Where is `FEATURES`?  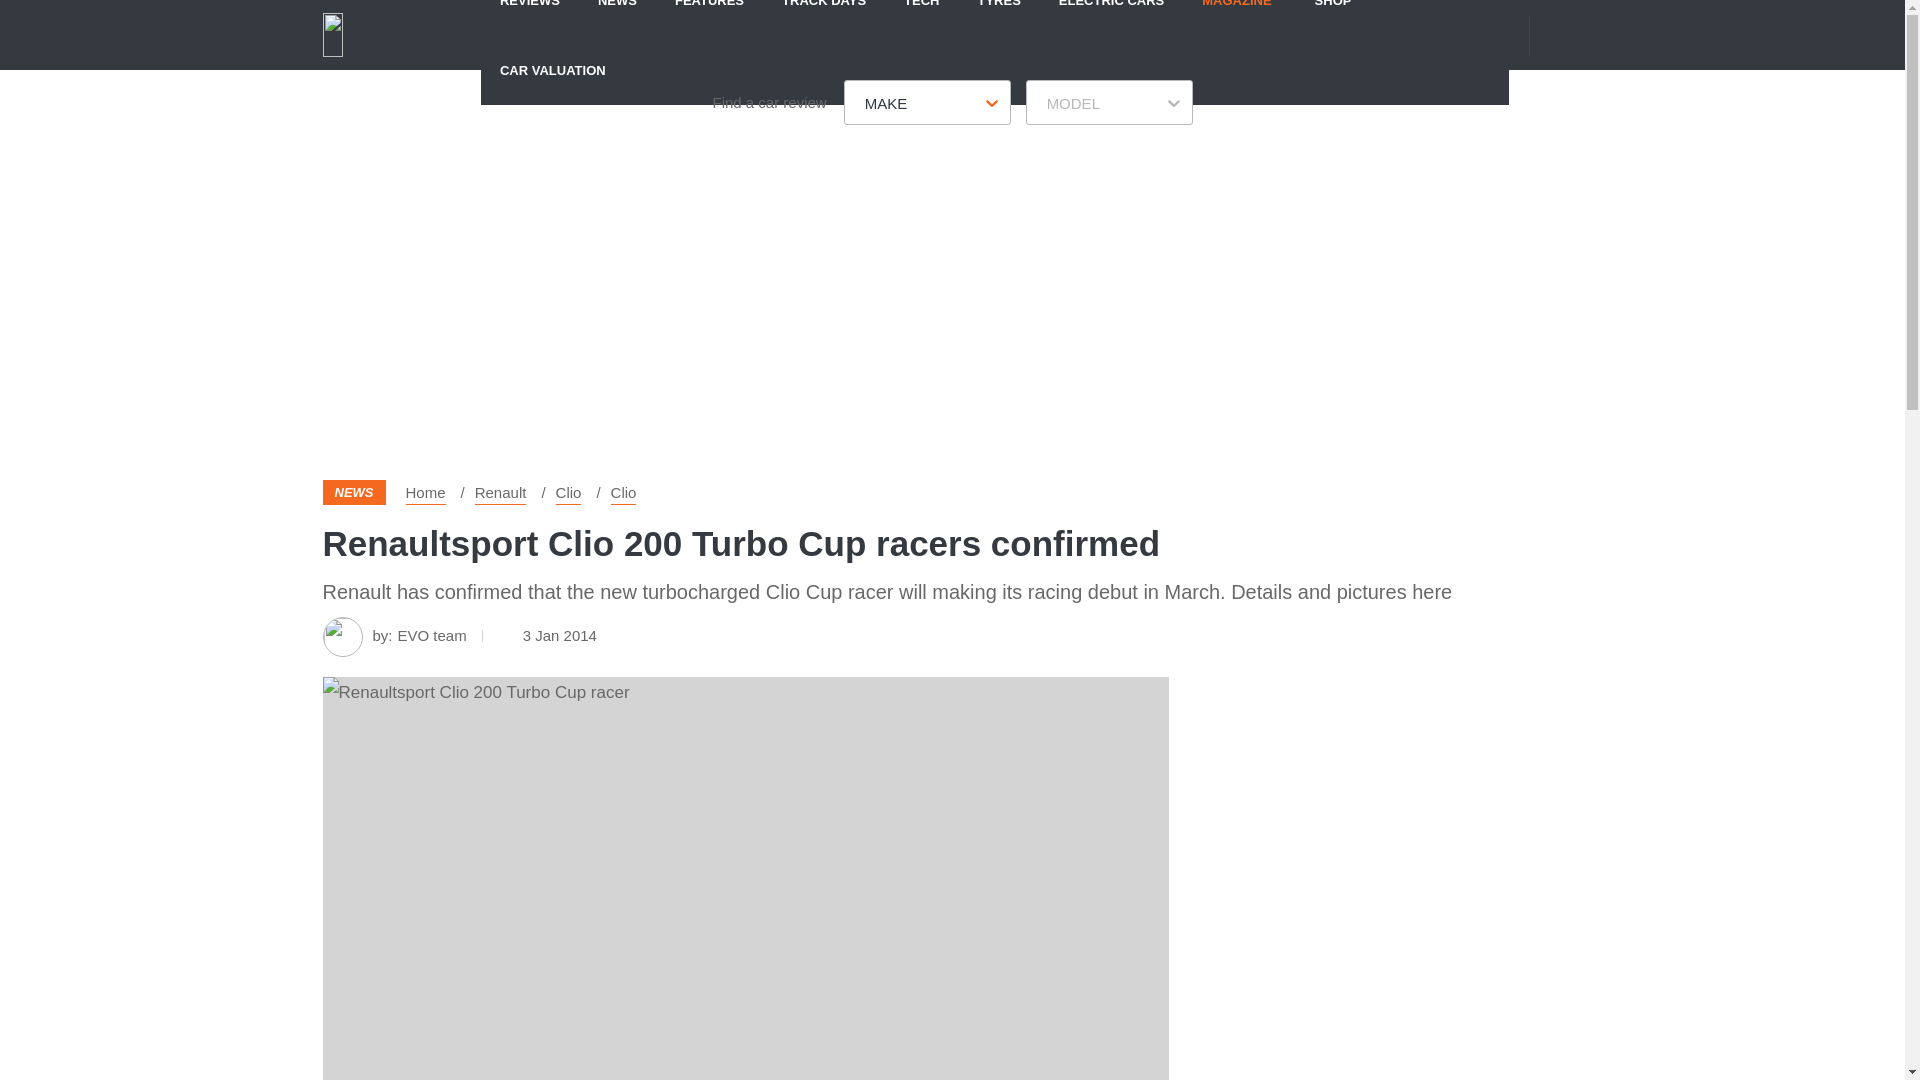 FEATURES is located at coordinates (709, 17).